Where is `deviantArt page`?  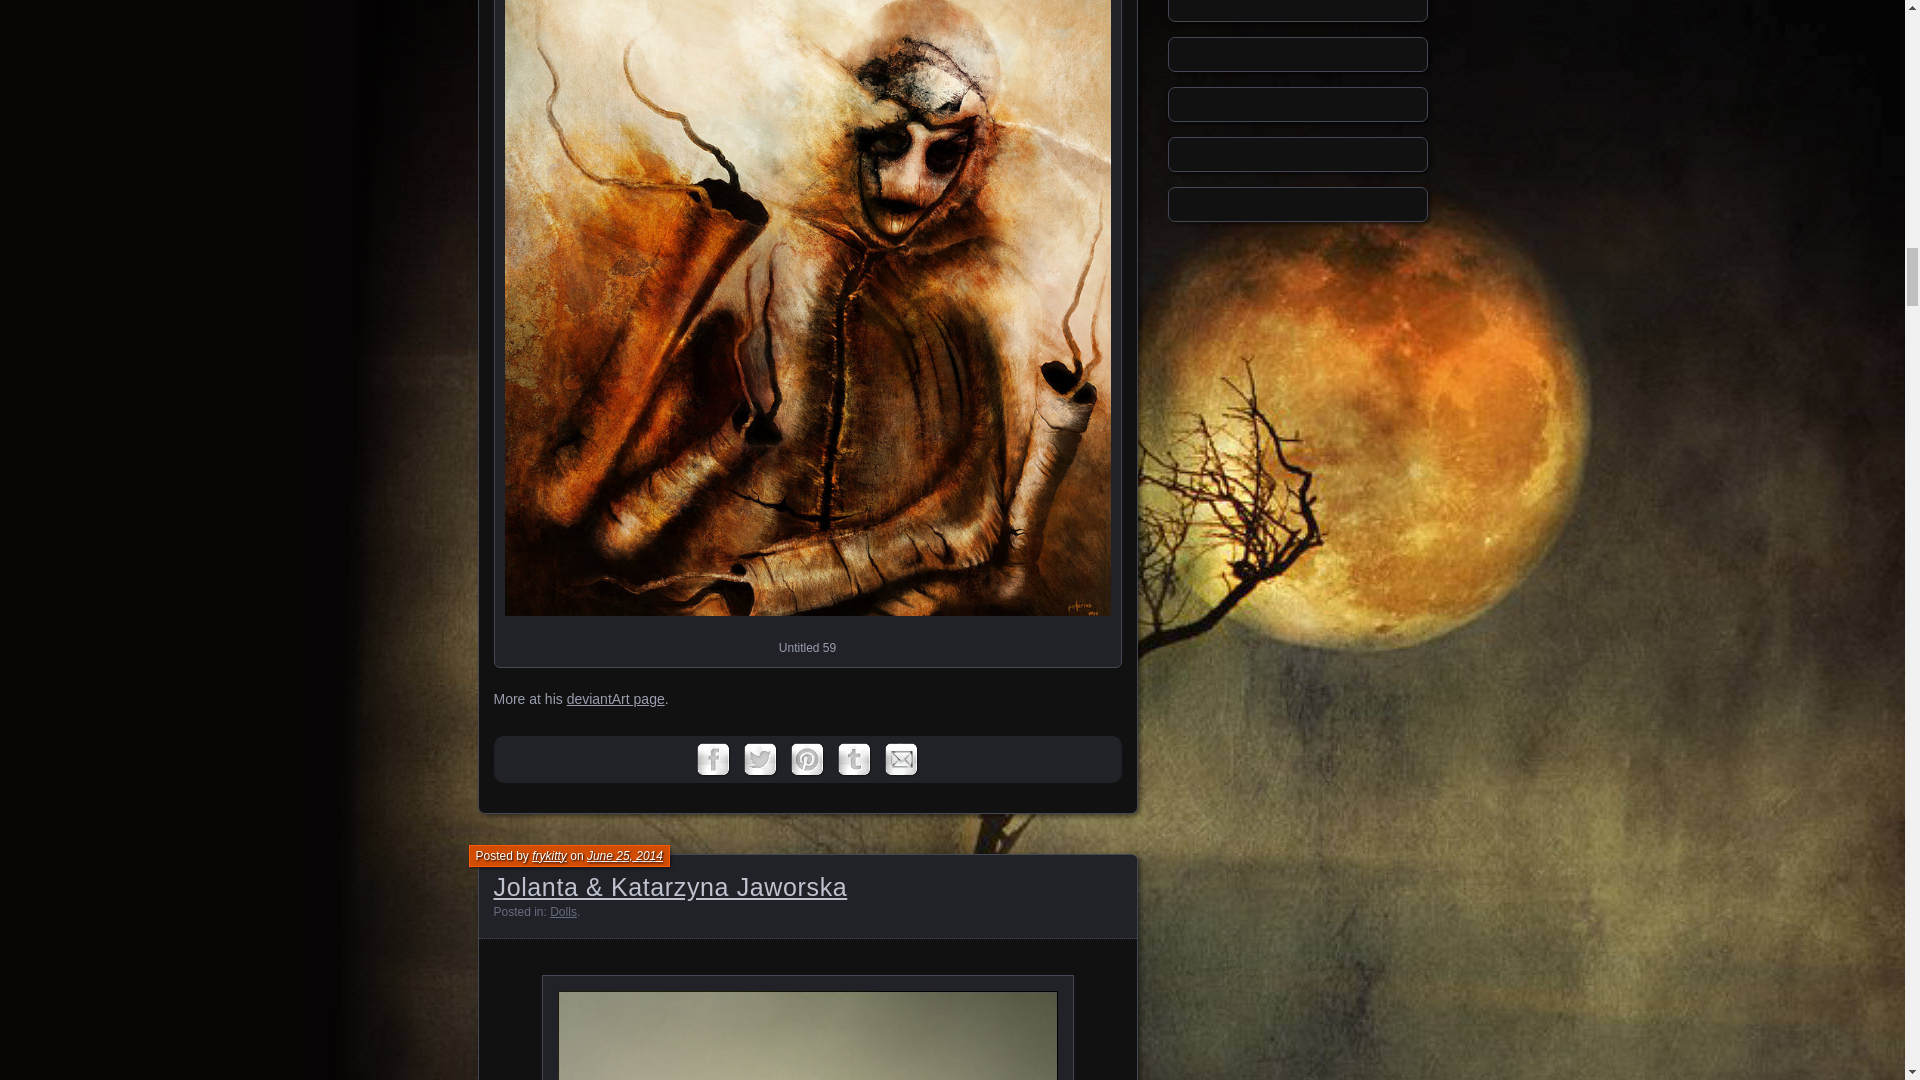
deviantArt page is located at coordinates (615, 699).